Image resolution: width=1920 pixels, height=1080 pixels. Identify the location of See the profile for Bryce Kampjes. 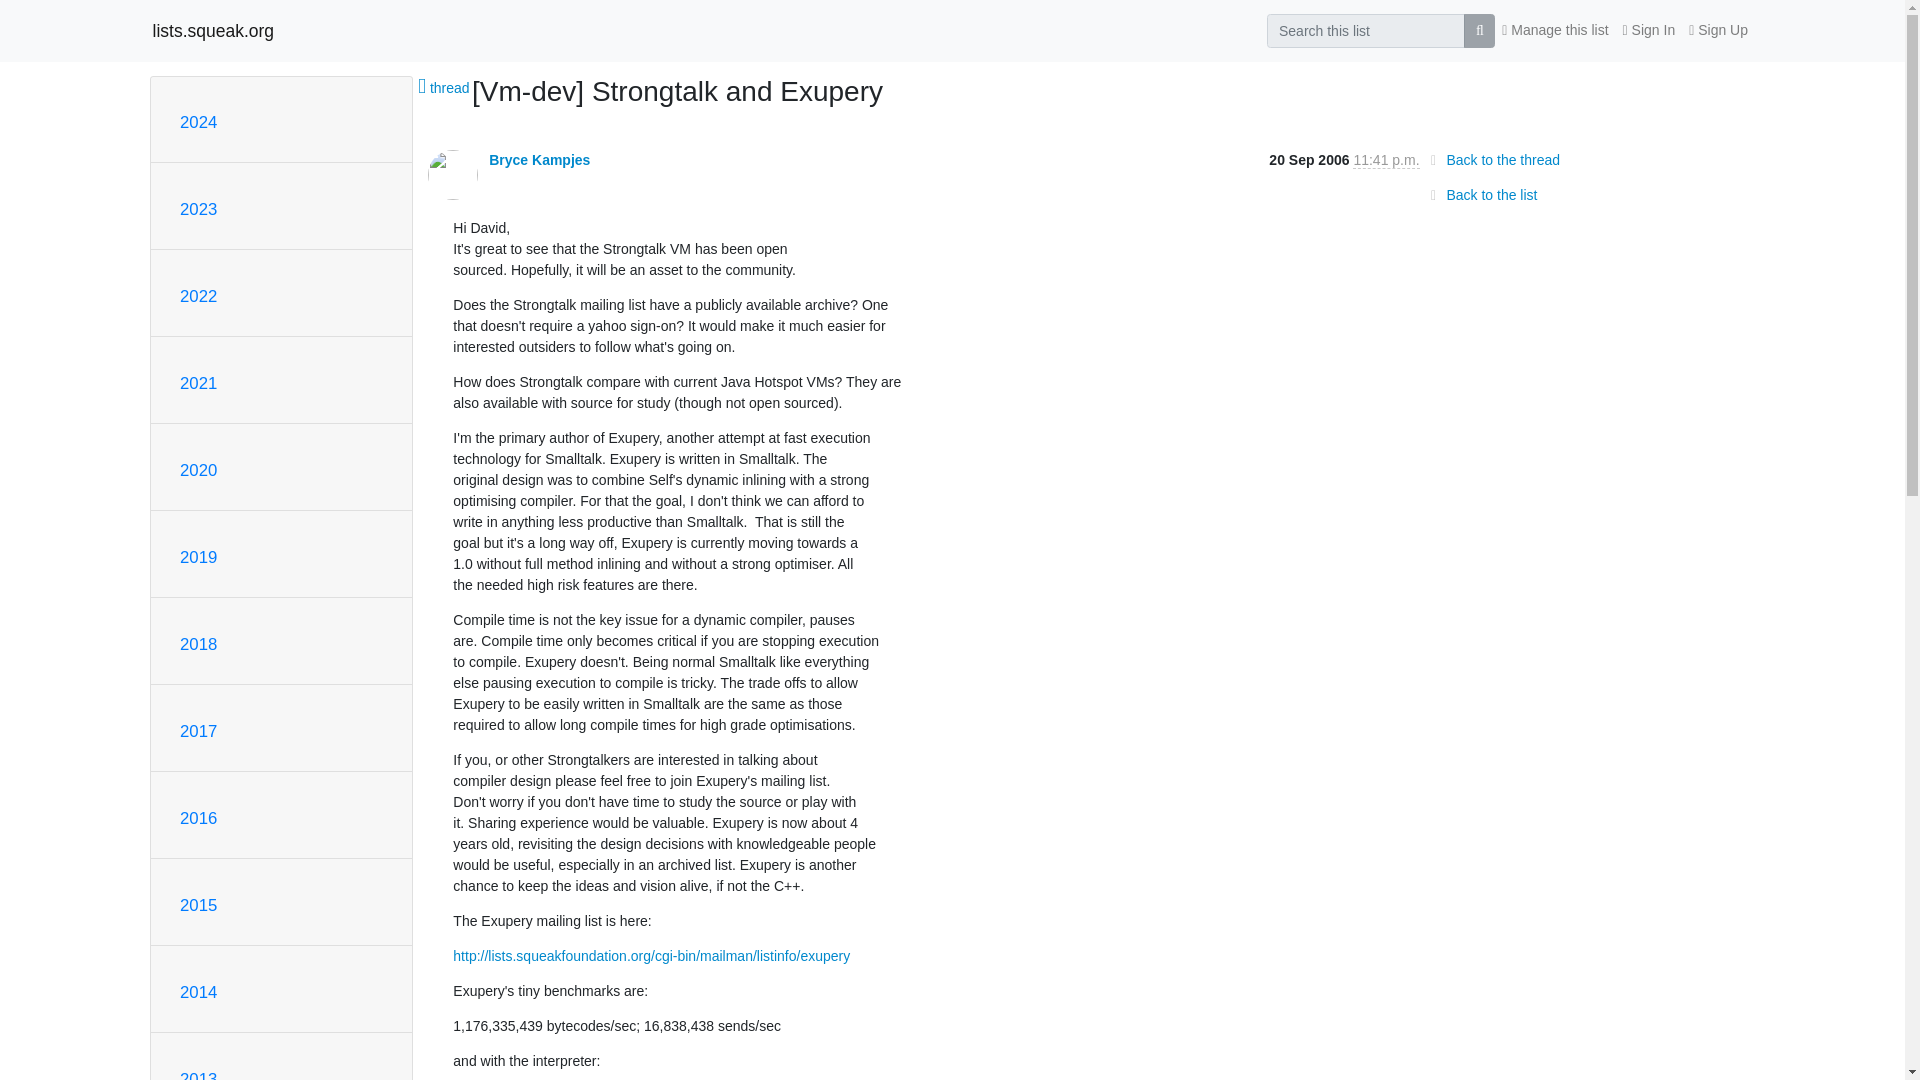
(539, 160).